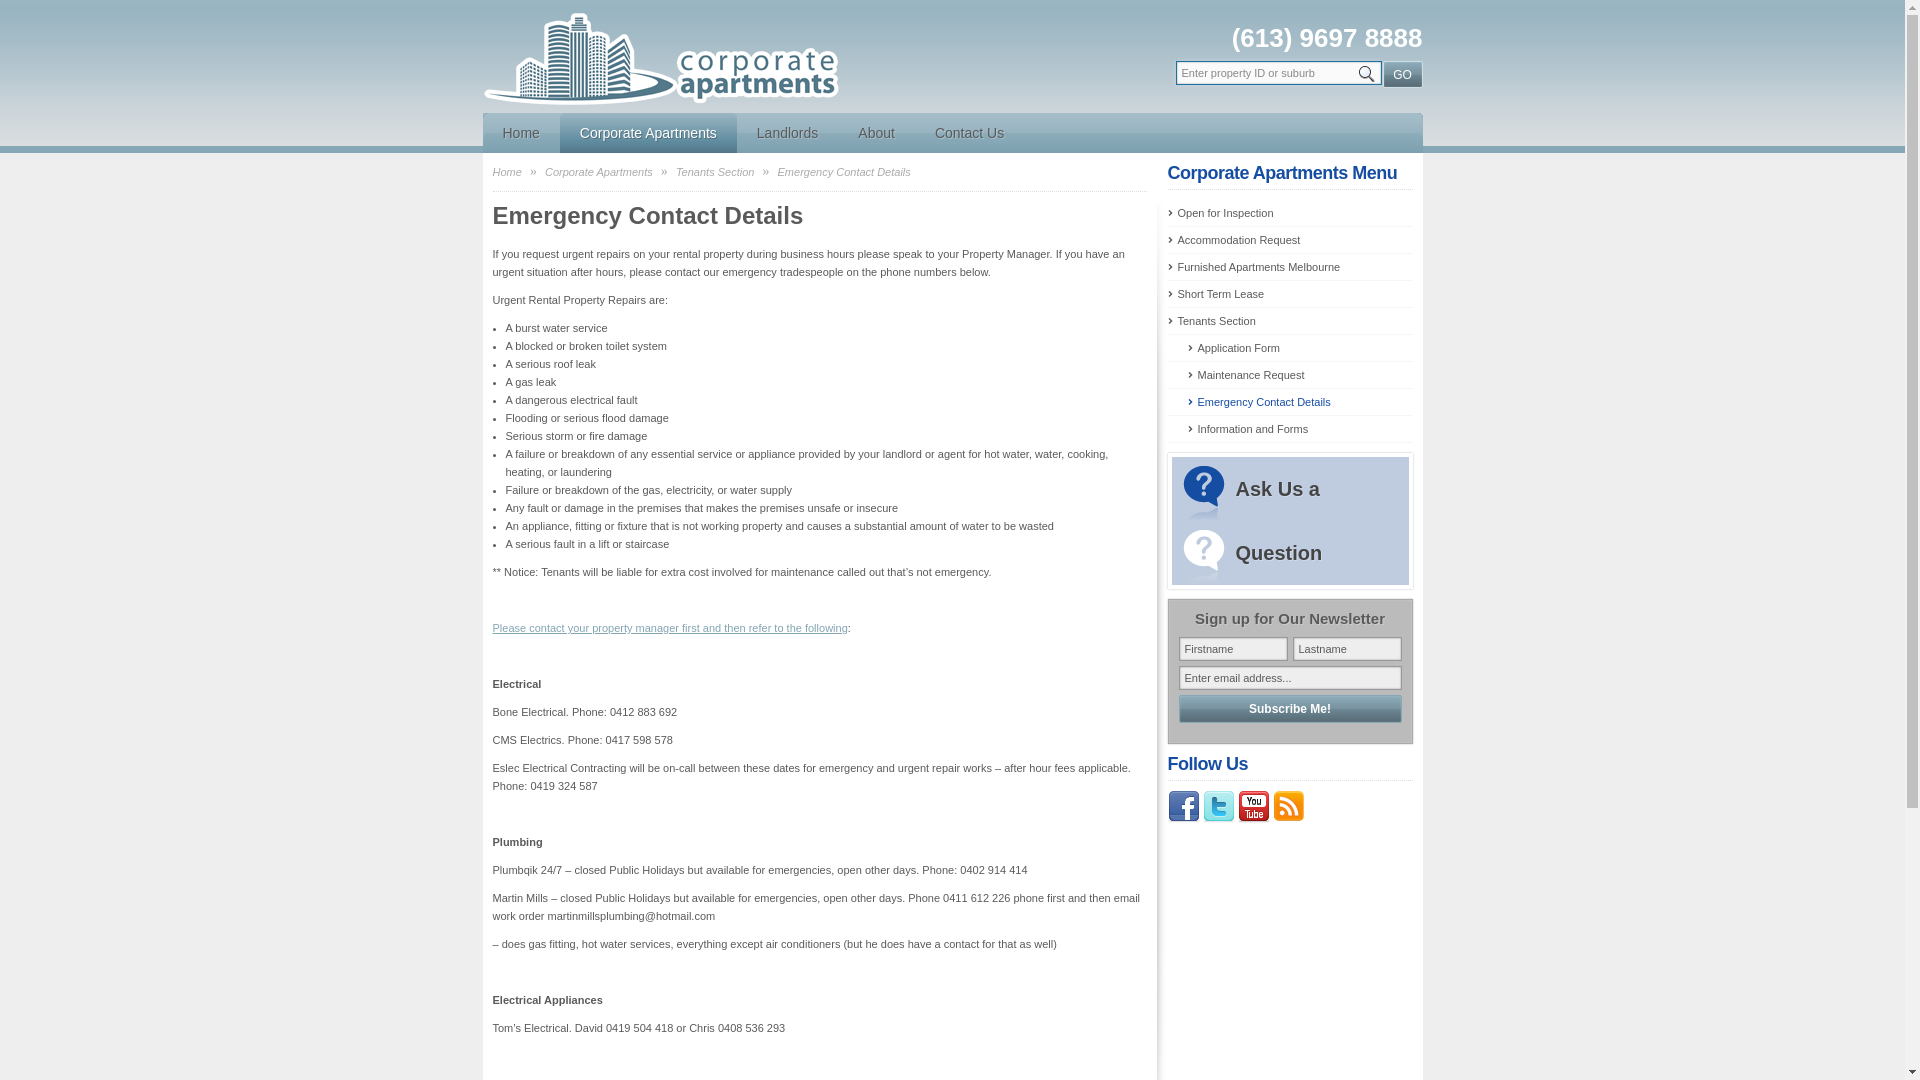 This screenshot has width=1920, height=1080. What do you see at coordinates (1290, 521) in the screenshot?
I see `Ask Us a Question` at bounding box center [1290, 521].